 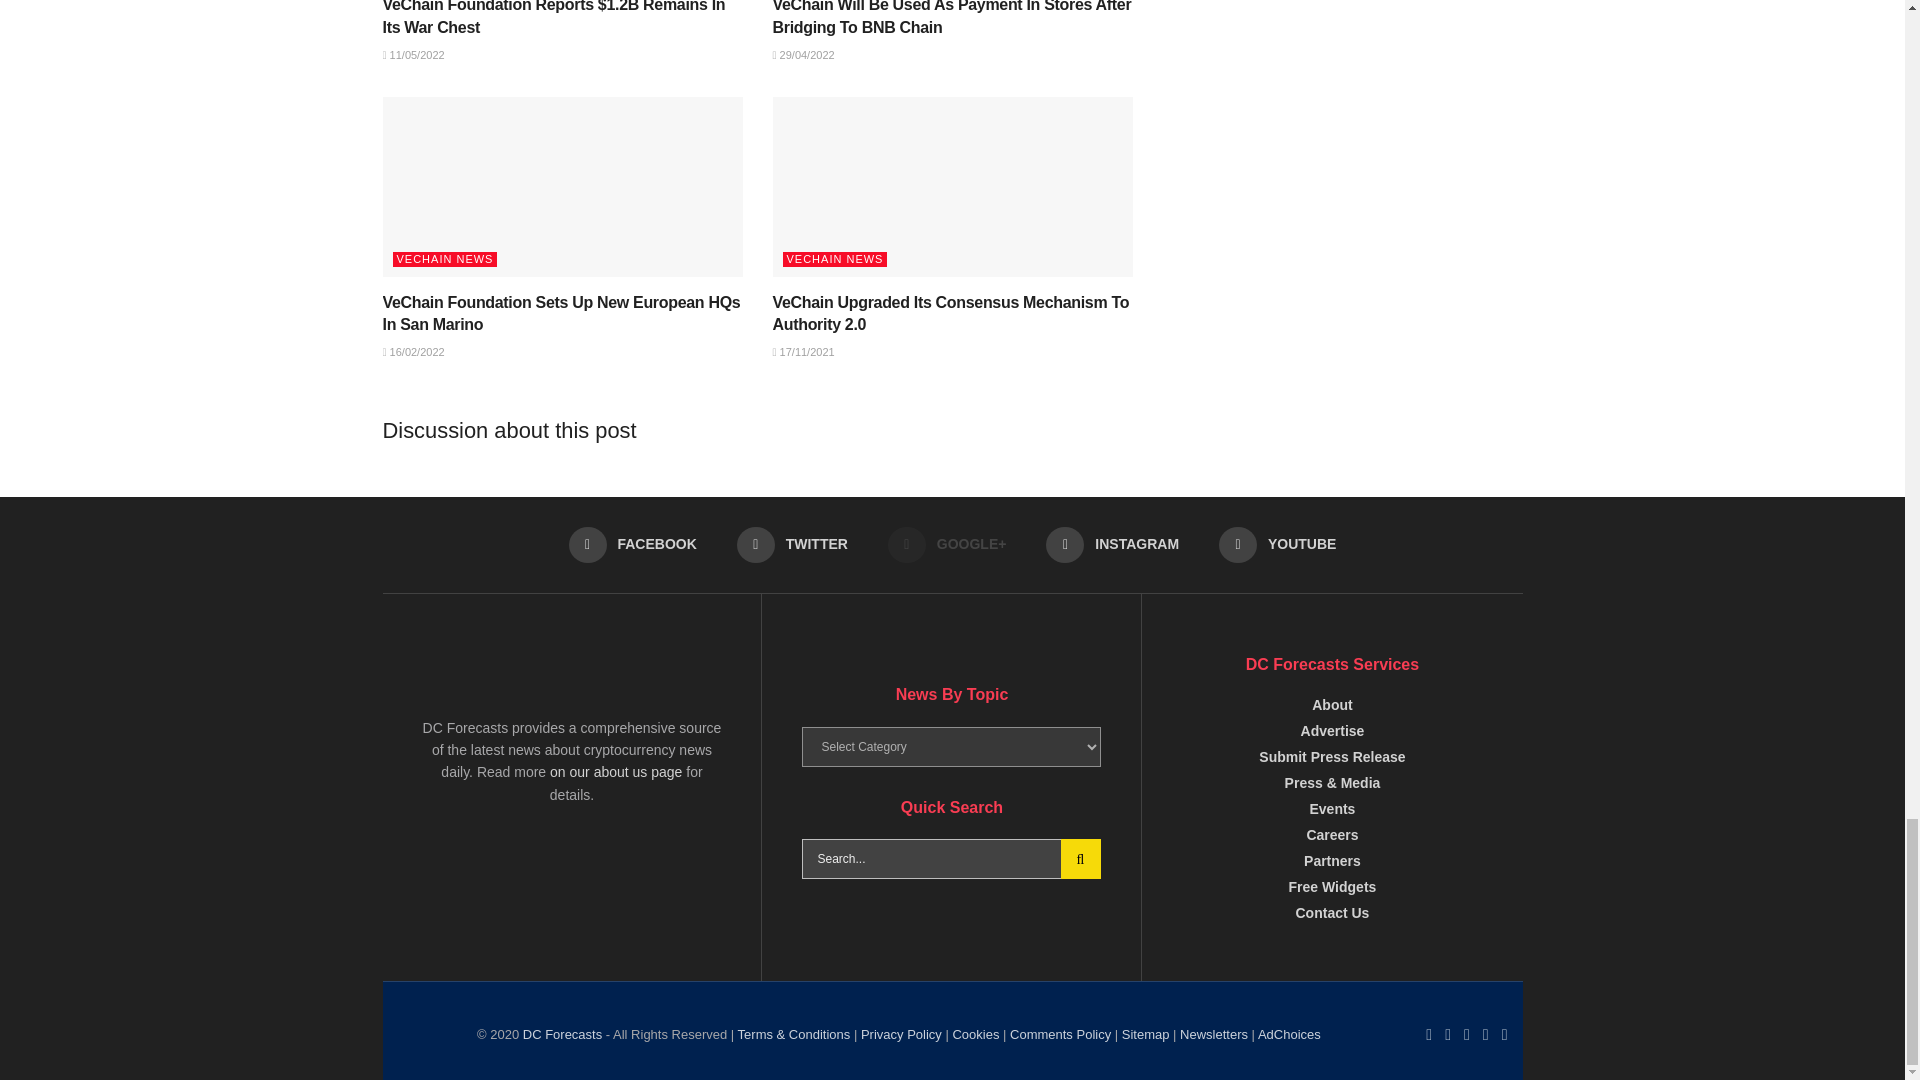 I want to click on Comments  Policy, so click(x=1060, y=1034).